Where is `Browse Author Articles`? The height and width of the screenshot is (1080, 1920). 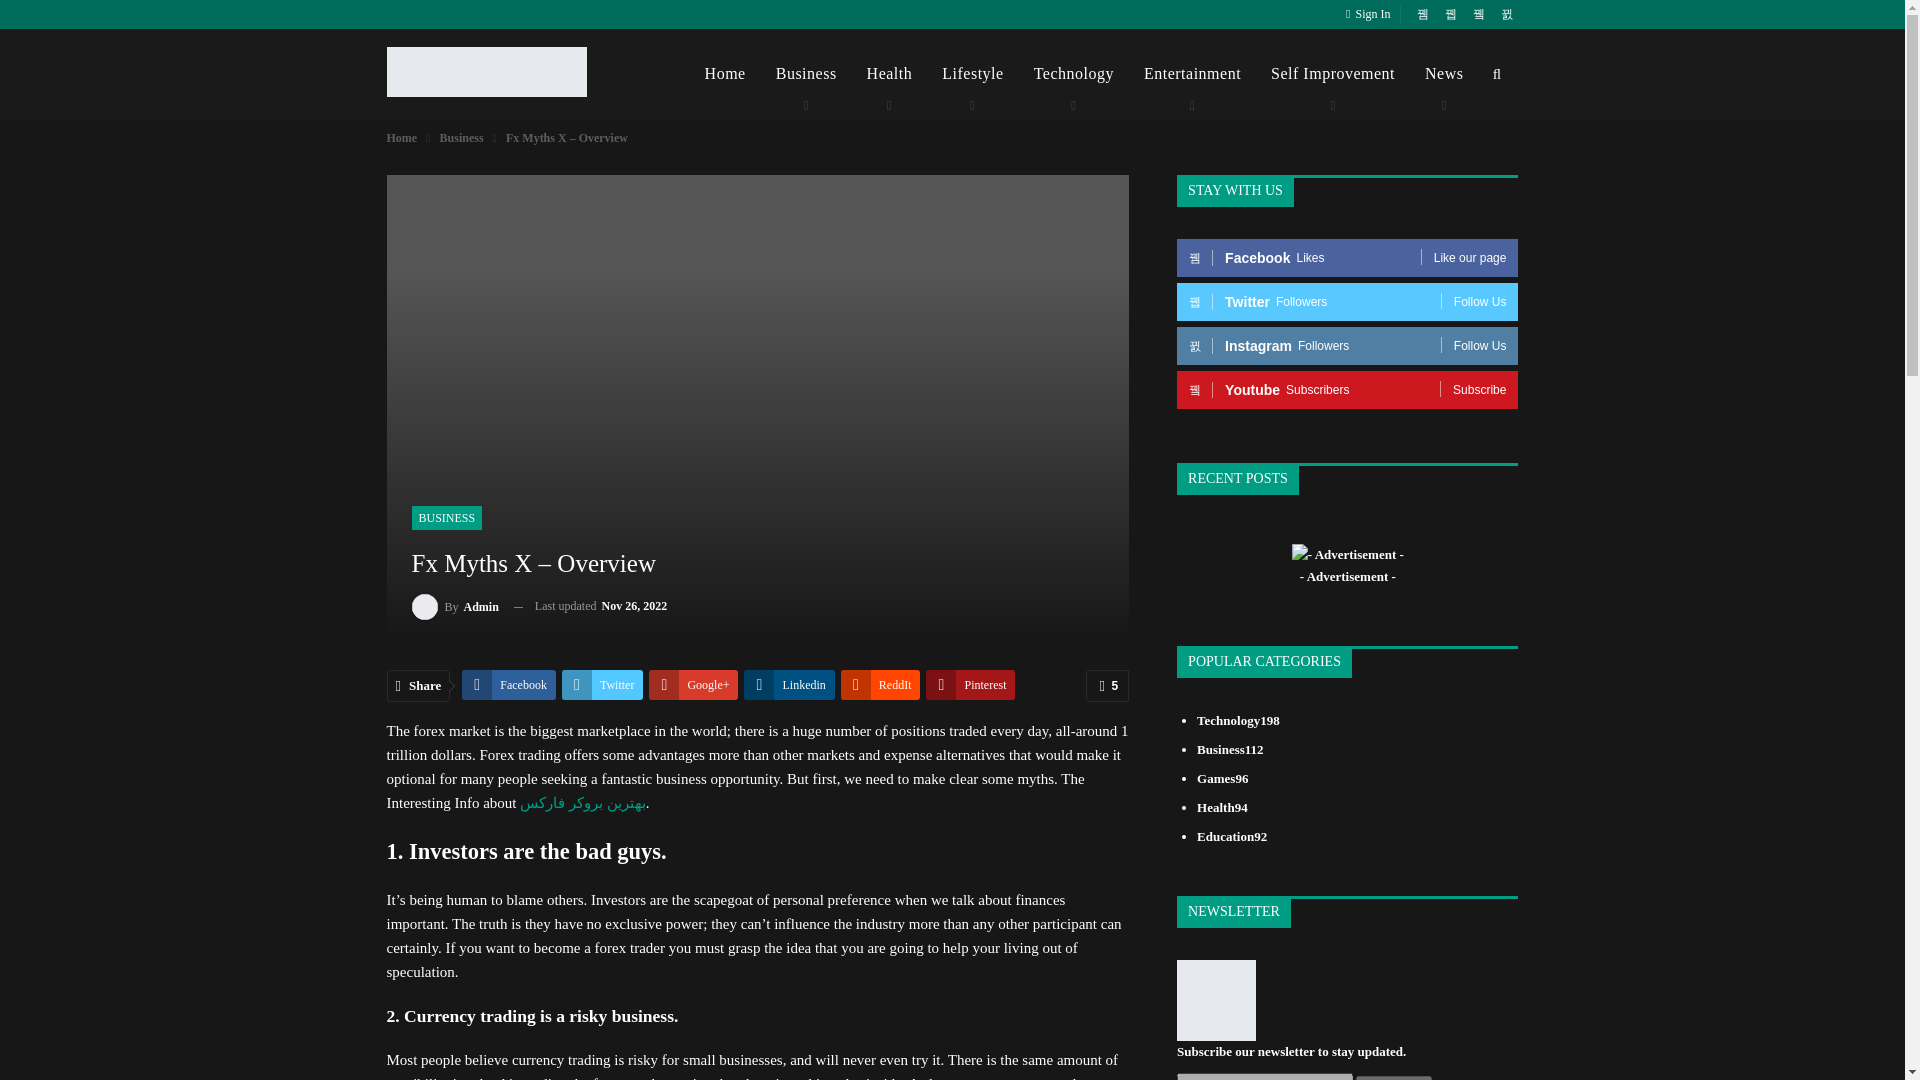
Browse Author Articles is located at coordinates (456, 606).